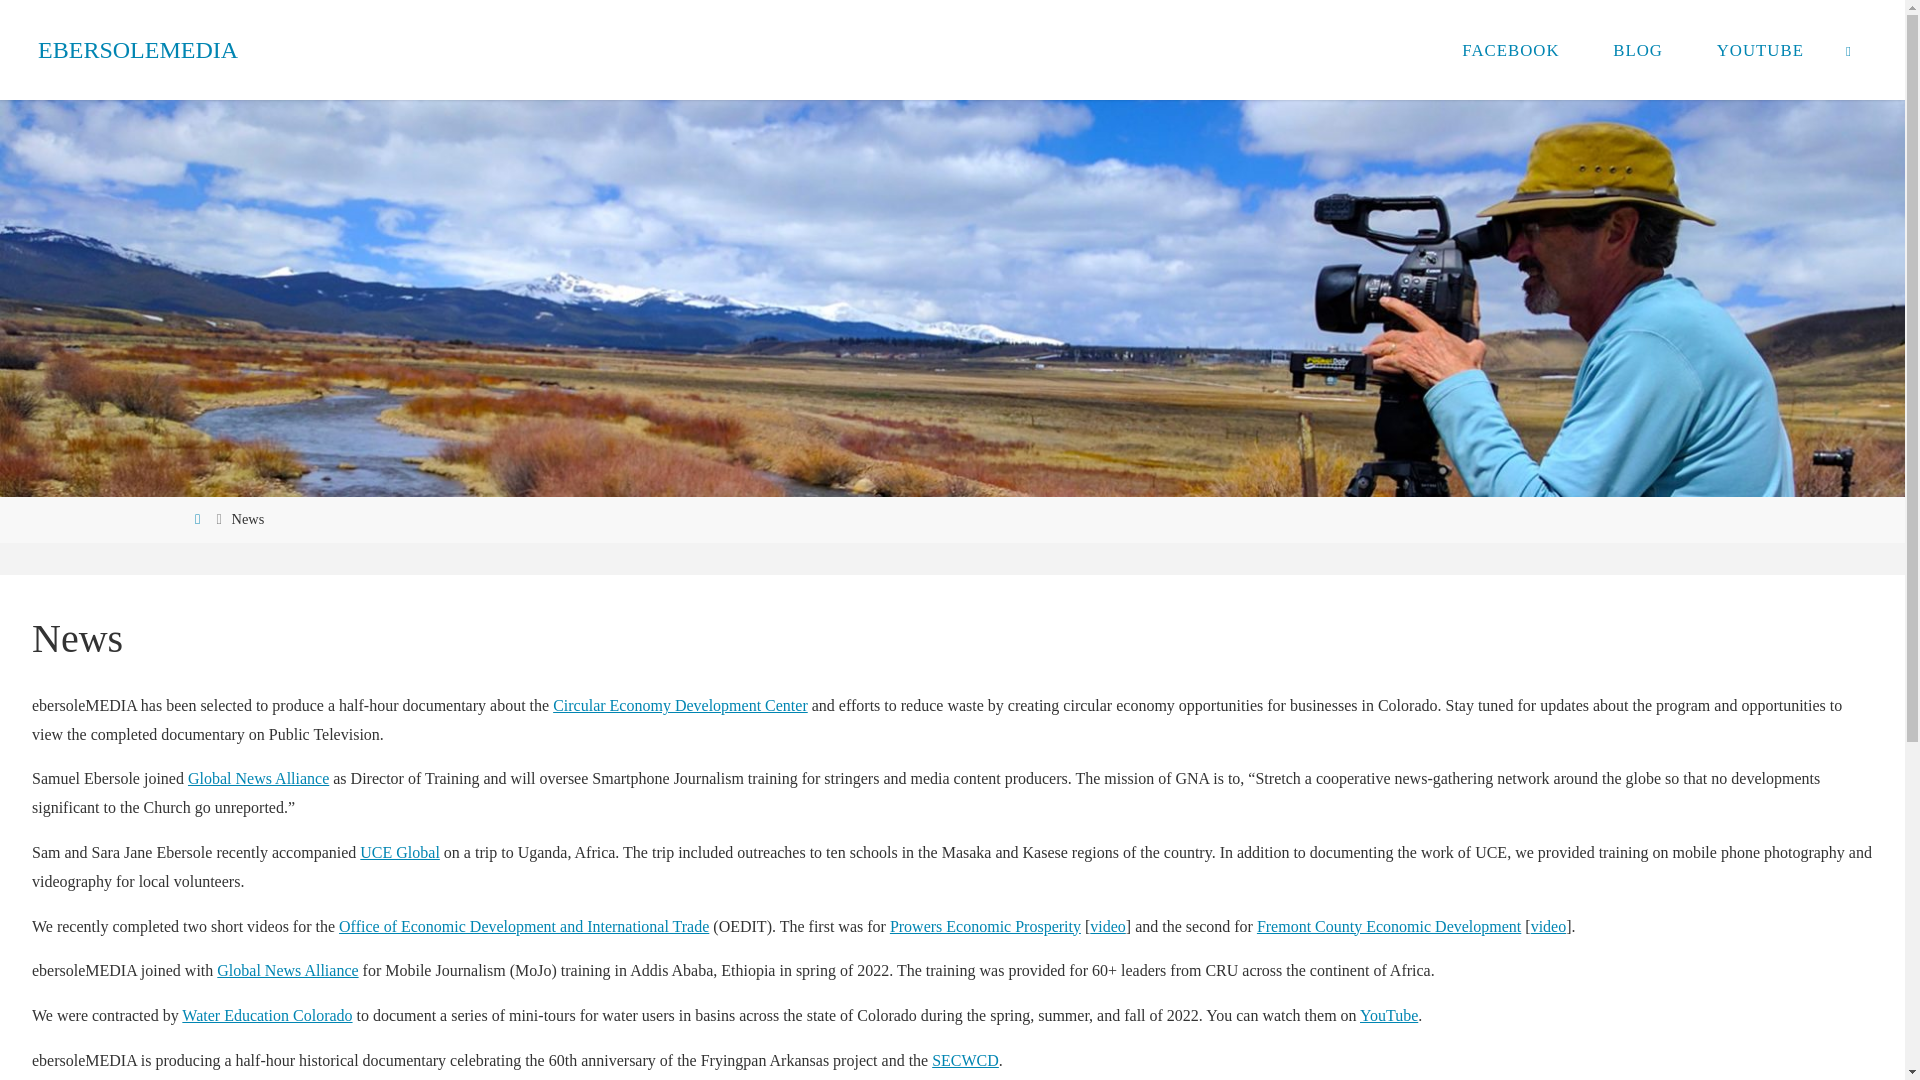 The height and width of the screenshot is (1080, 1920). I want to click on Global News Alliance, so click(258, 778).